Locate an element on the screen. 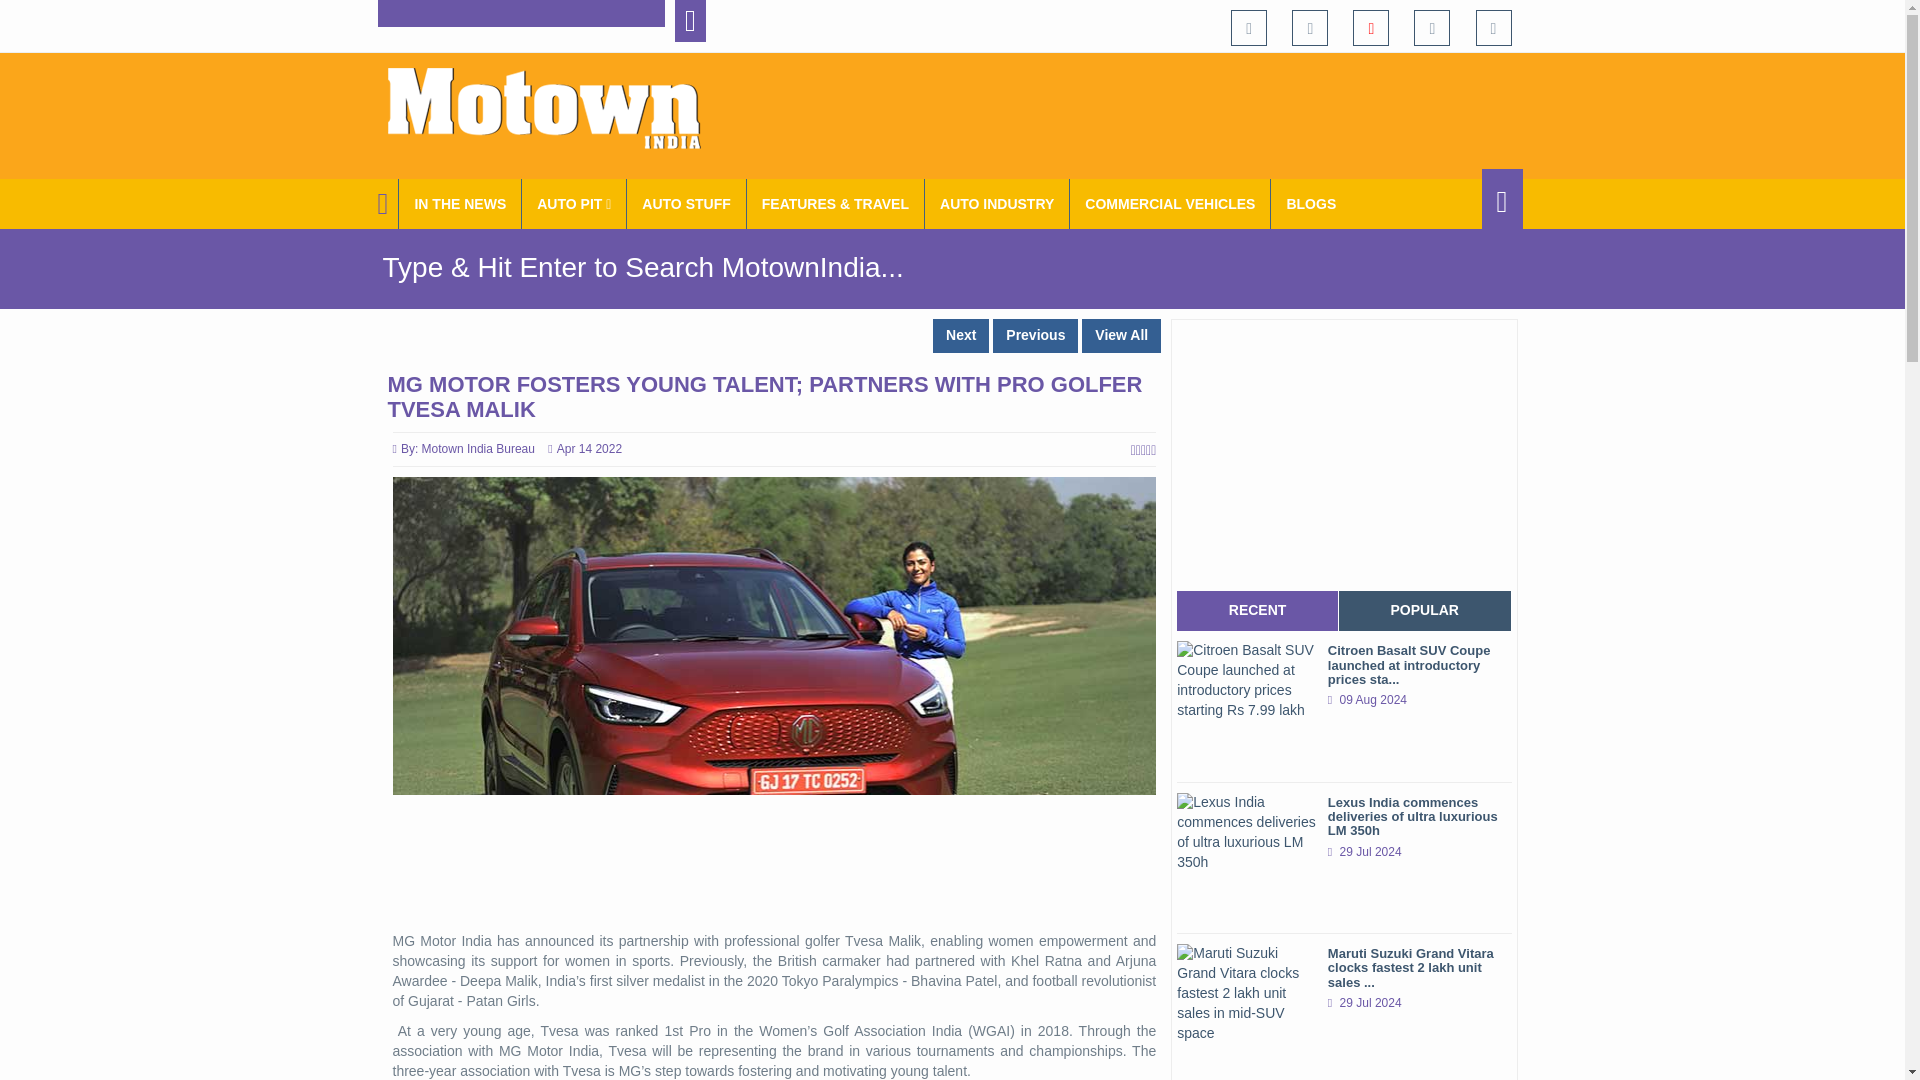 This screenshot has width=1920, height=1080. View All is located at coordinates (1122, 336).